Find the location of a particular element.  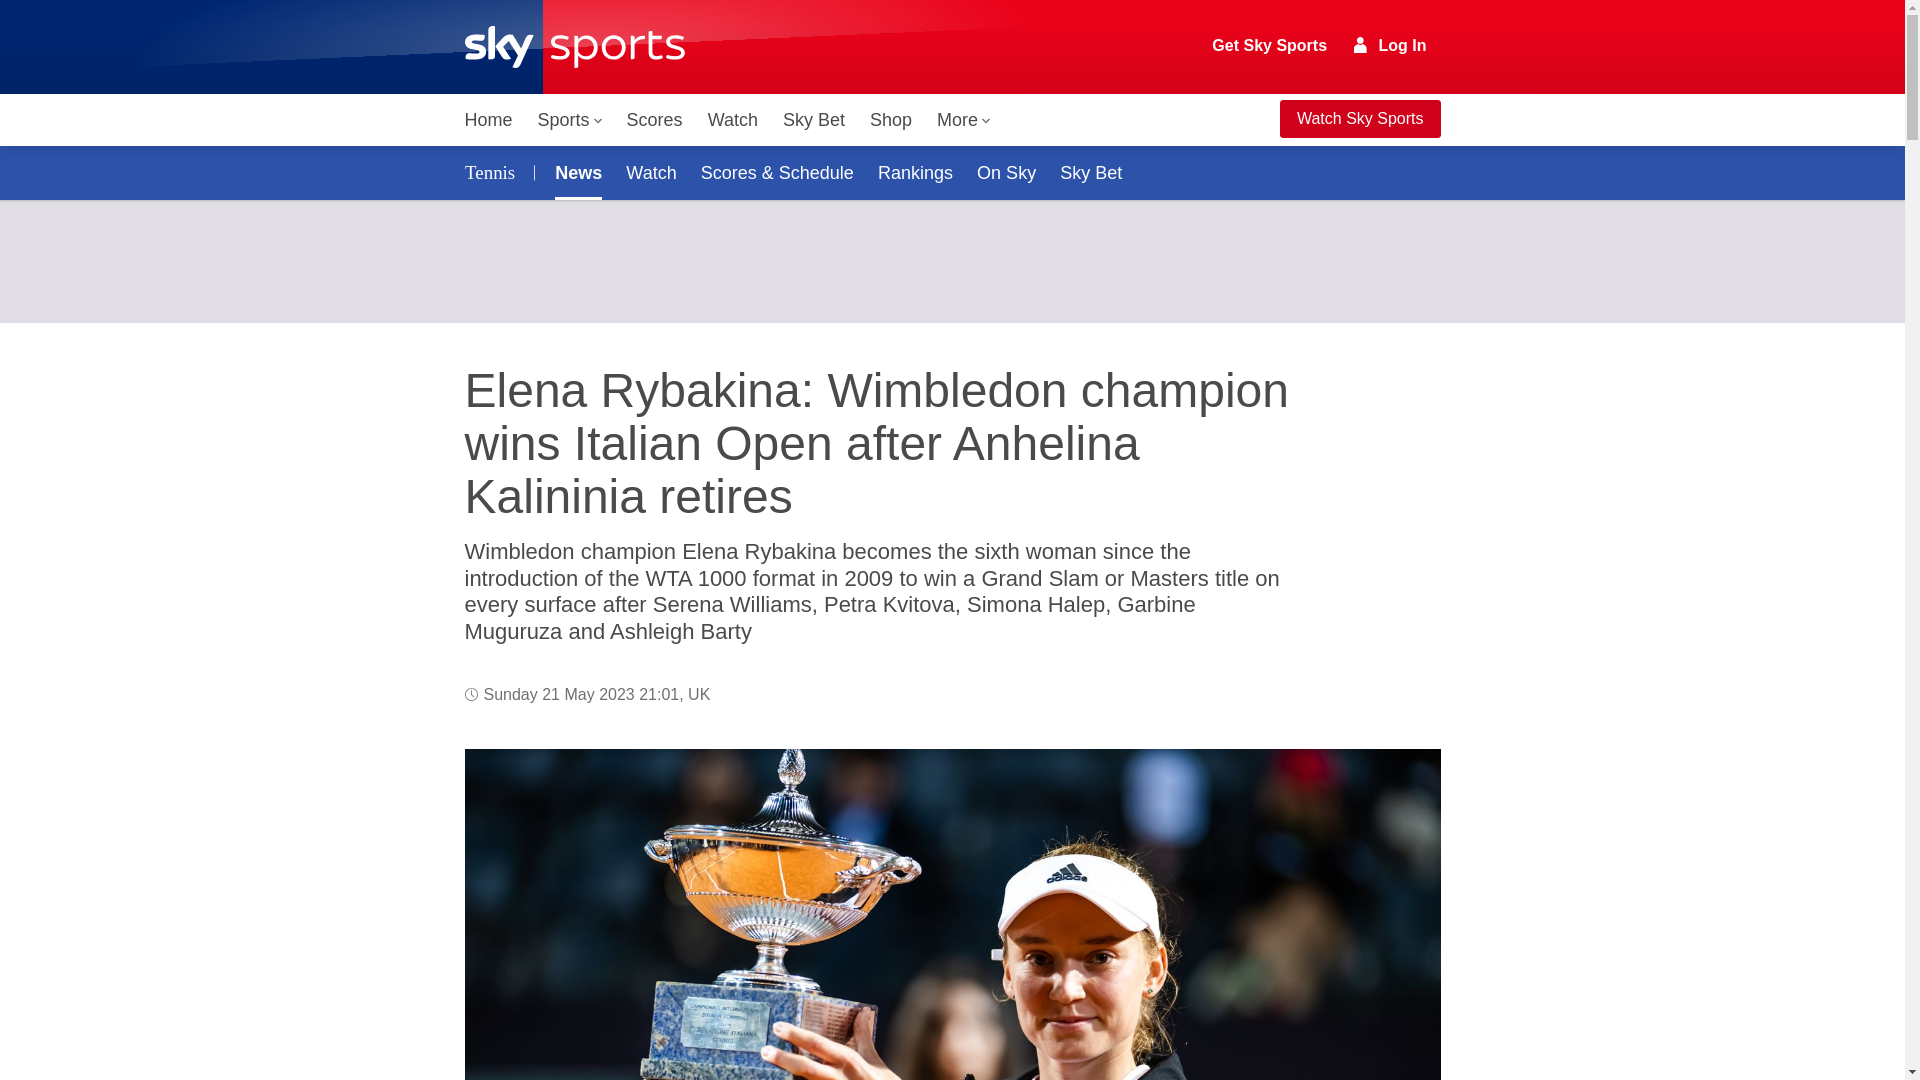

Watch Sky Sports is located at coordinates (1360, 119).